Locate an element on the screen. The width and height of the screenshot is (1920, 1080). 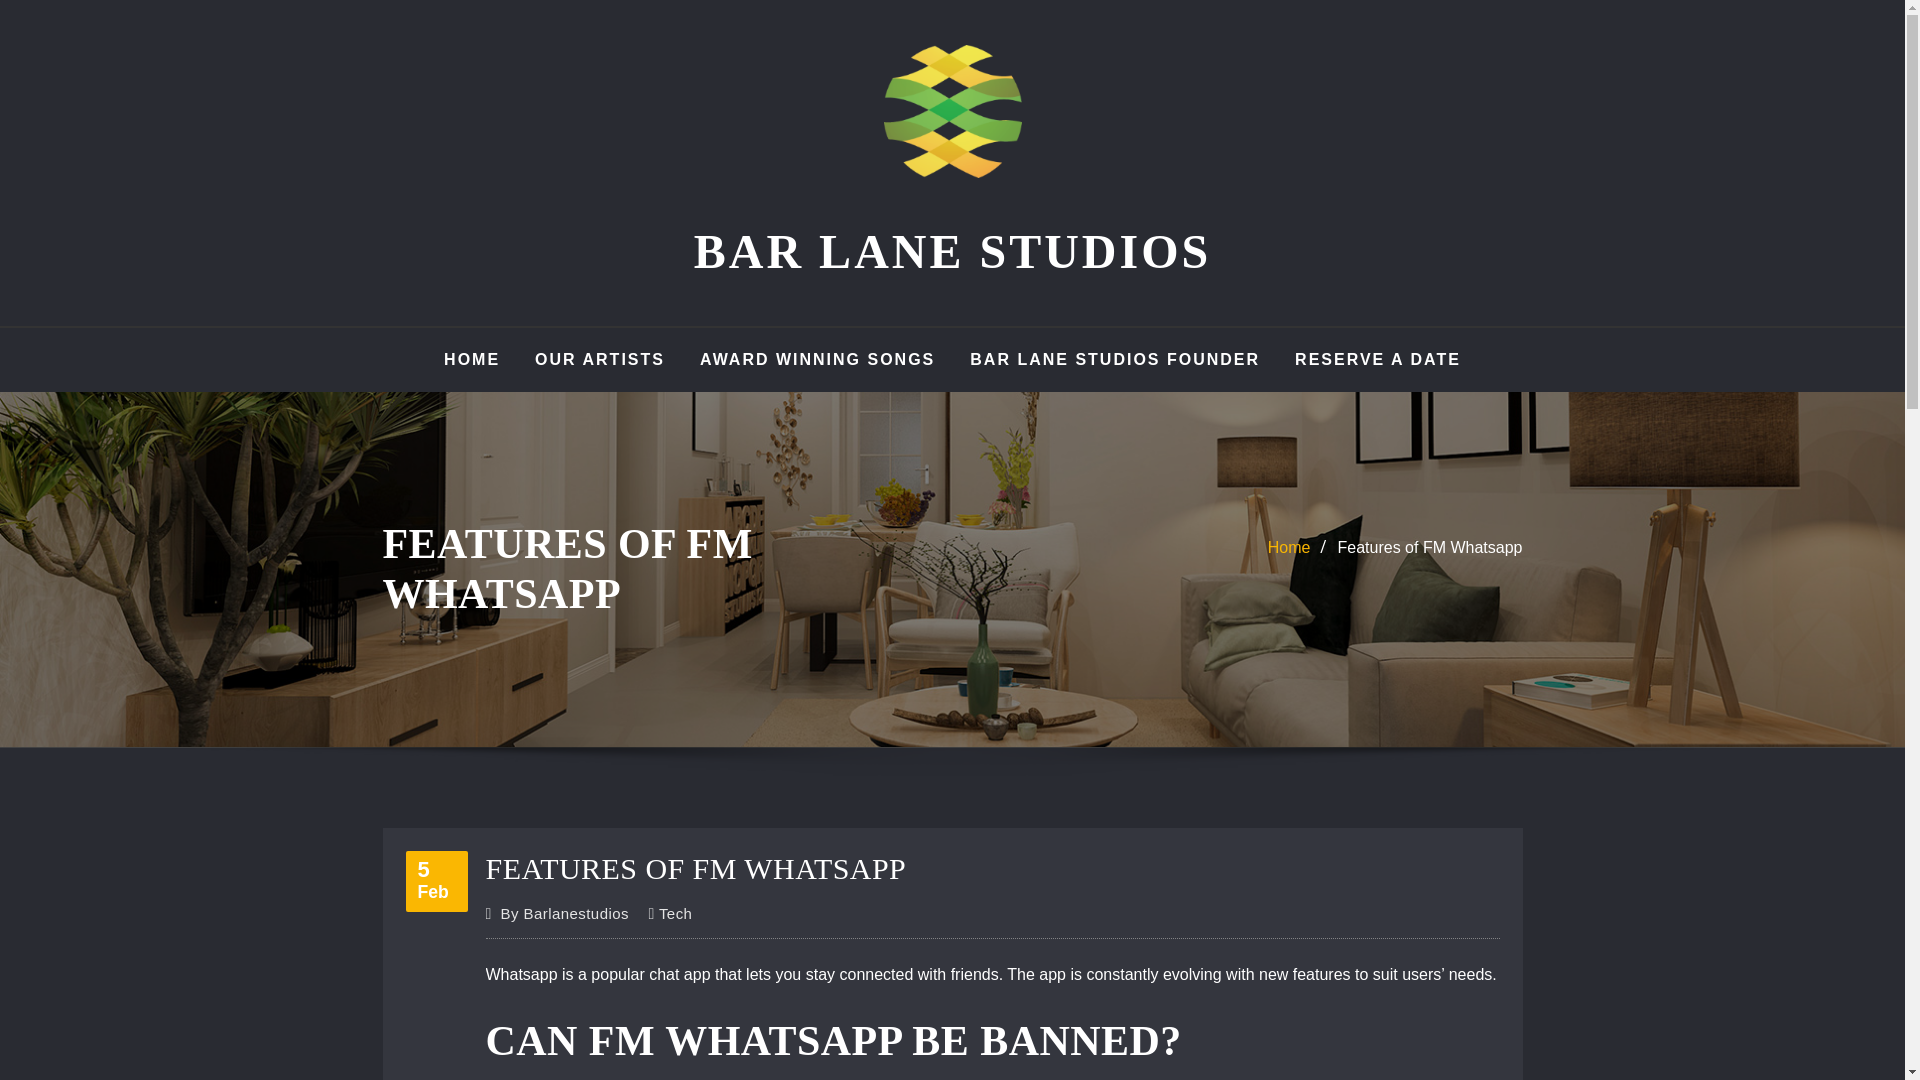
AWARD WINNING SONGS is located at coordinates (1114, 360).